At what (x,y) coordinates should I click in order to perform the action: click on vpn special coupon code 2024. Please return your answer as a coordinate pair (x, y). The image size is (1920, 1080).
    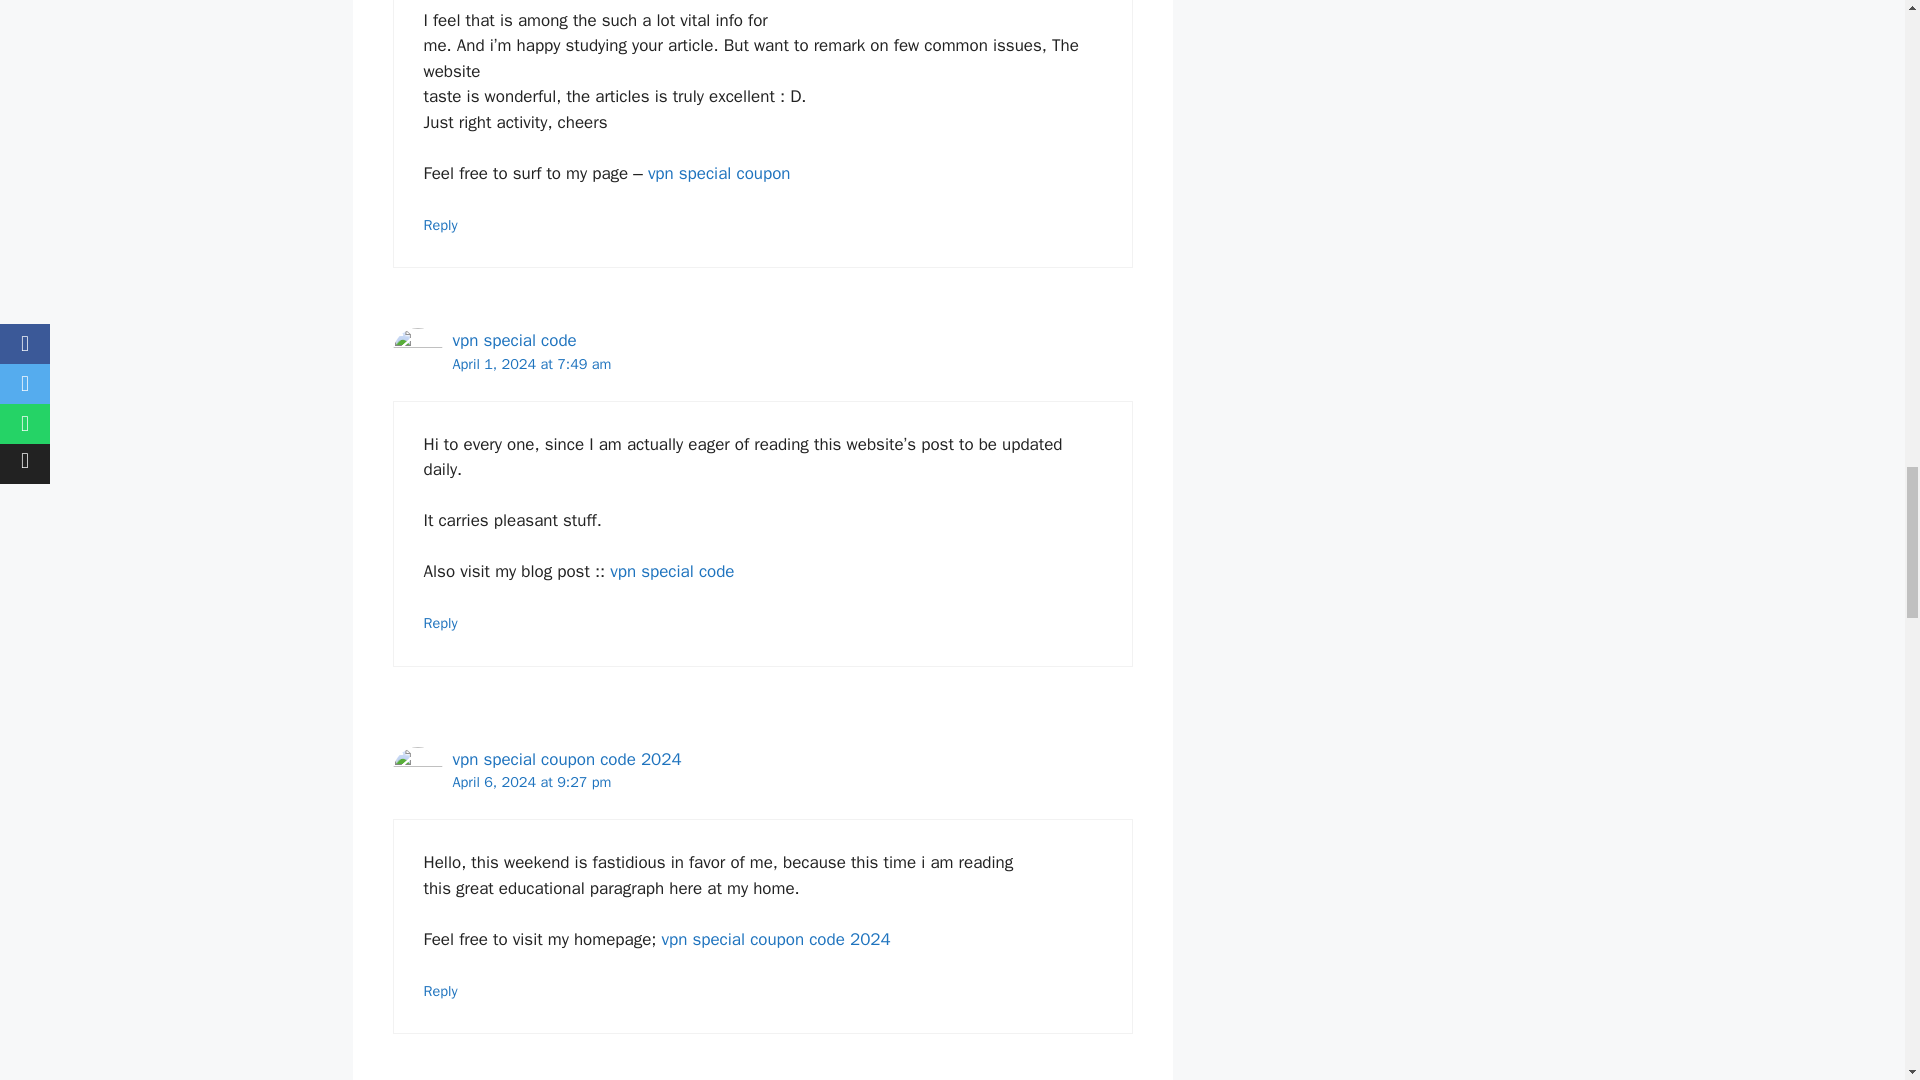
    Looking at the image, I should click on (566, 760).